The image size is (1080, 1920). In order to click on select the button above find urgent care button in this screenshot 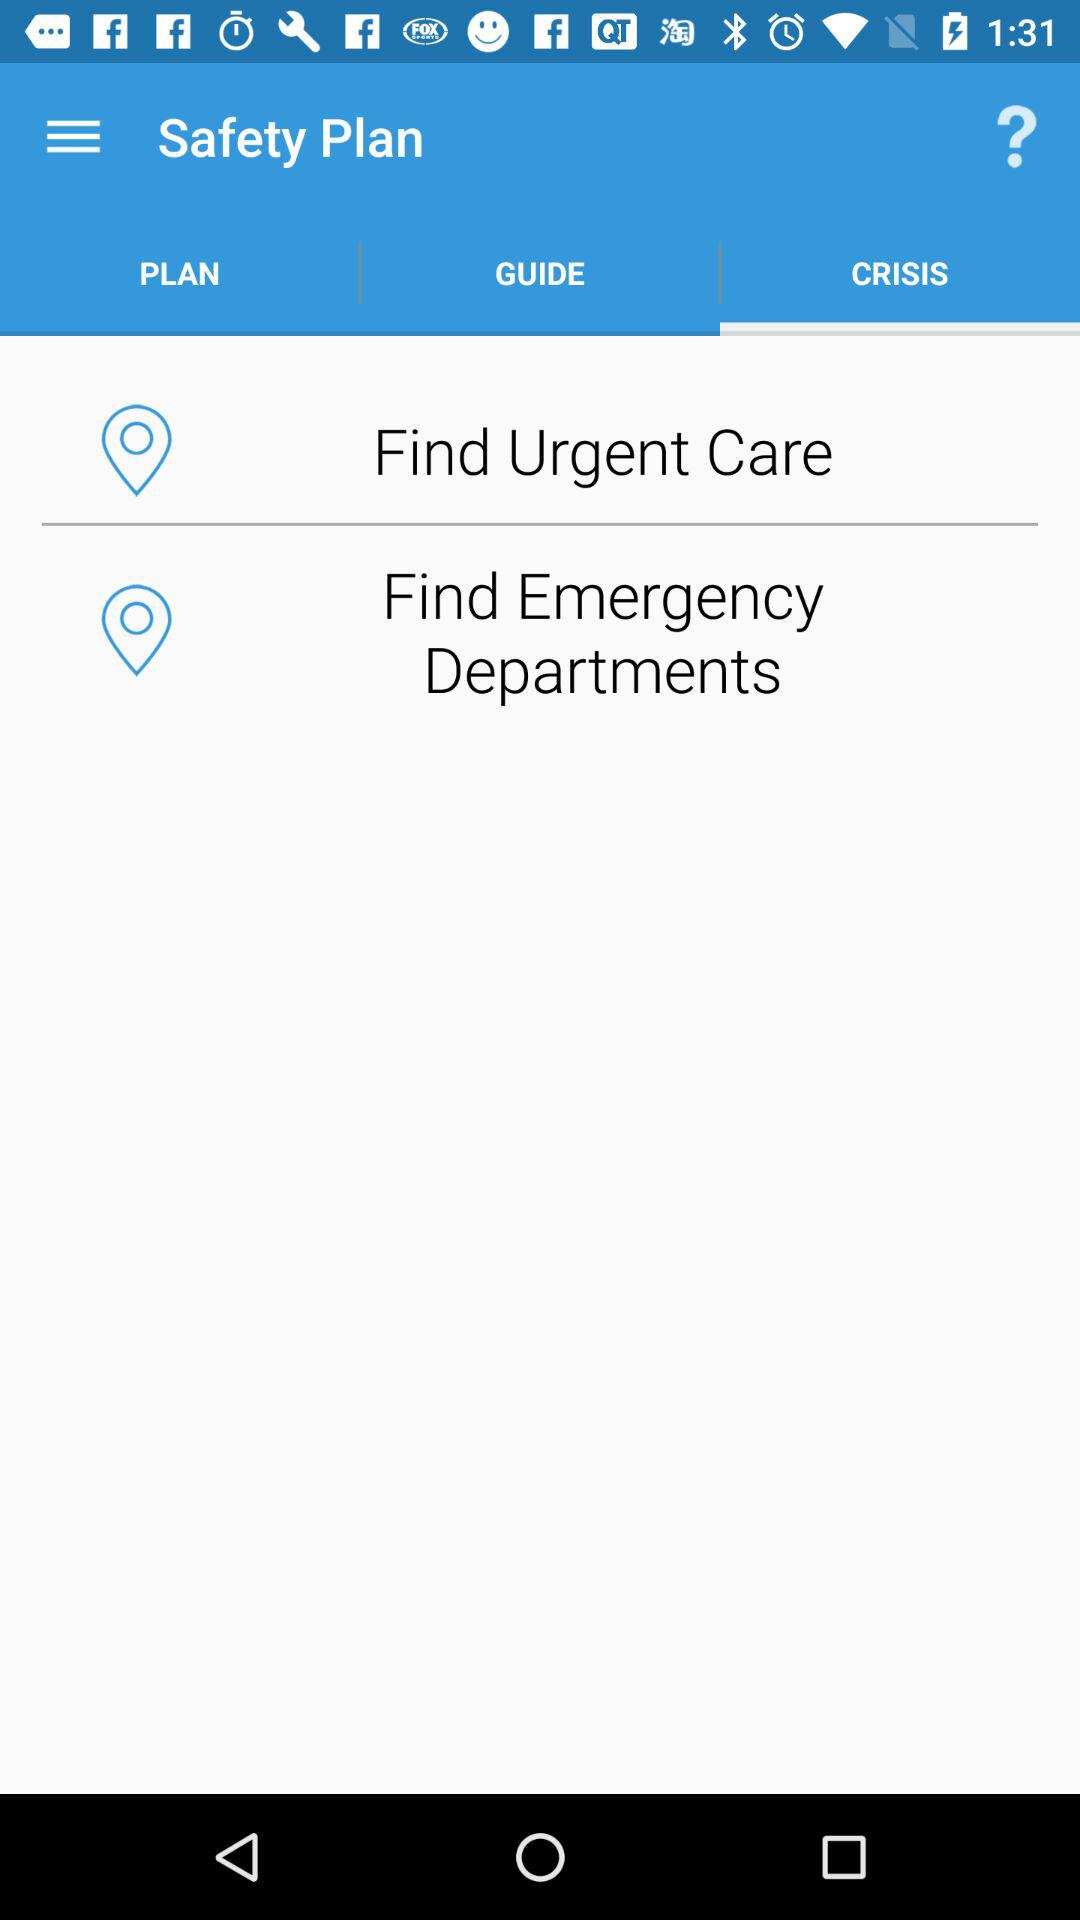, I will do `click(900, 272)`.